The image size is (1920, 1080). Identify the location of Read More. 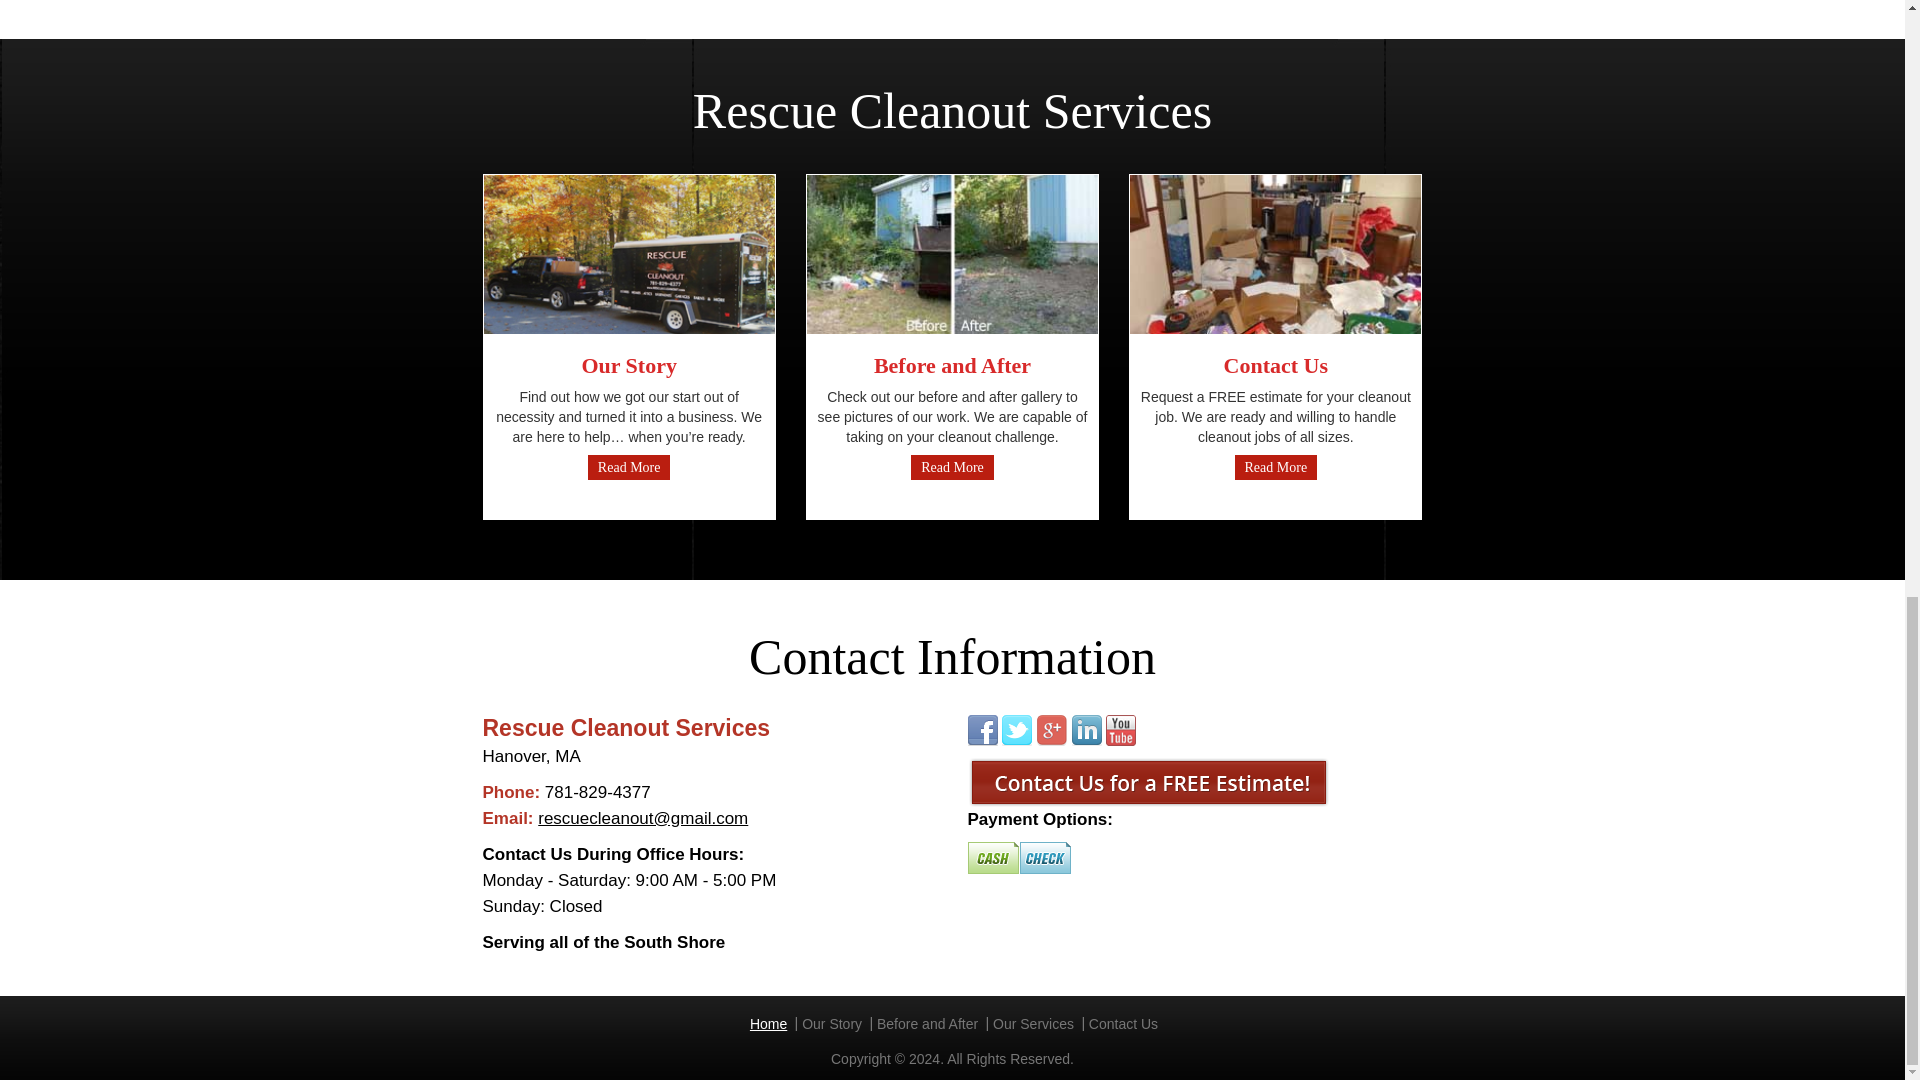
(628, 466).